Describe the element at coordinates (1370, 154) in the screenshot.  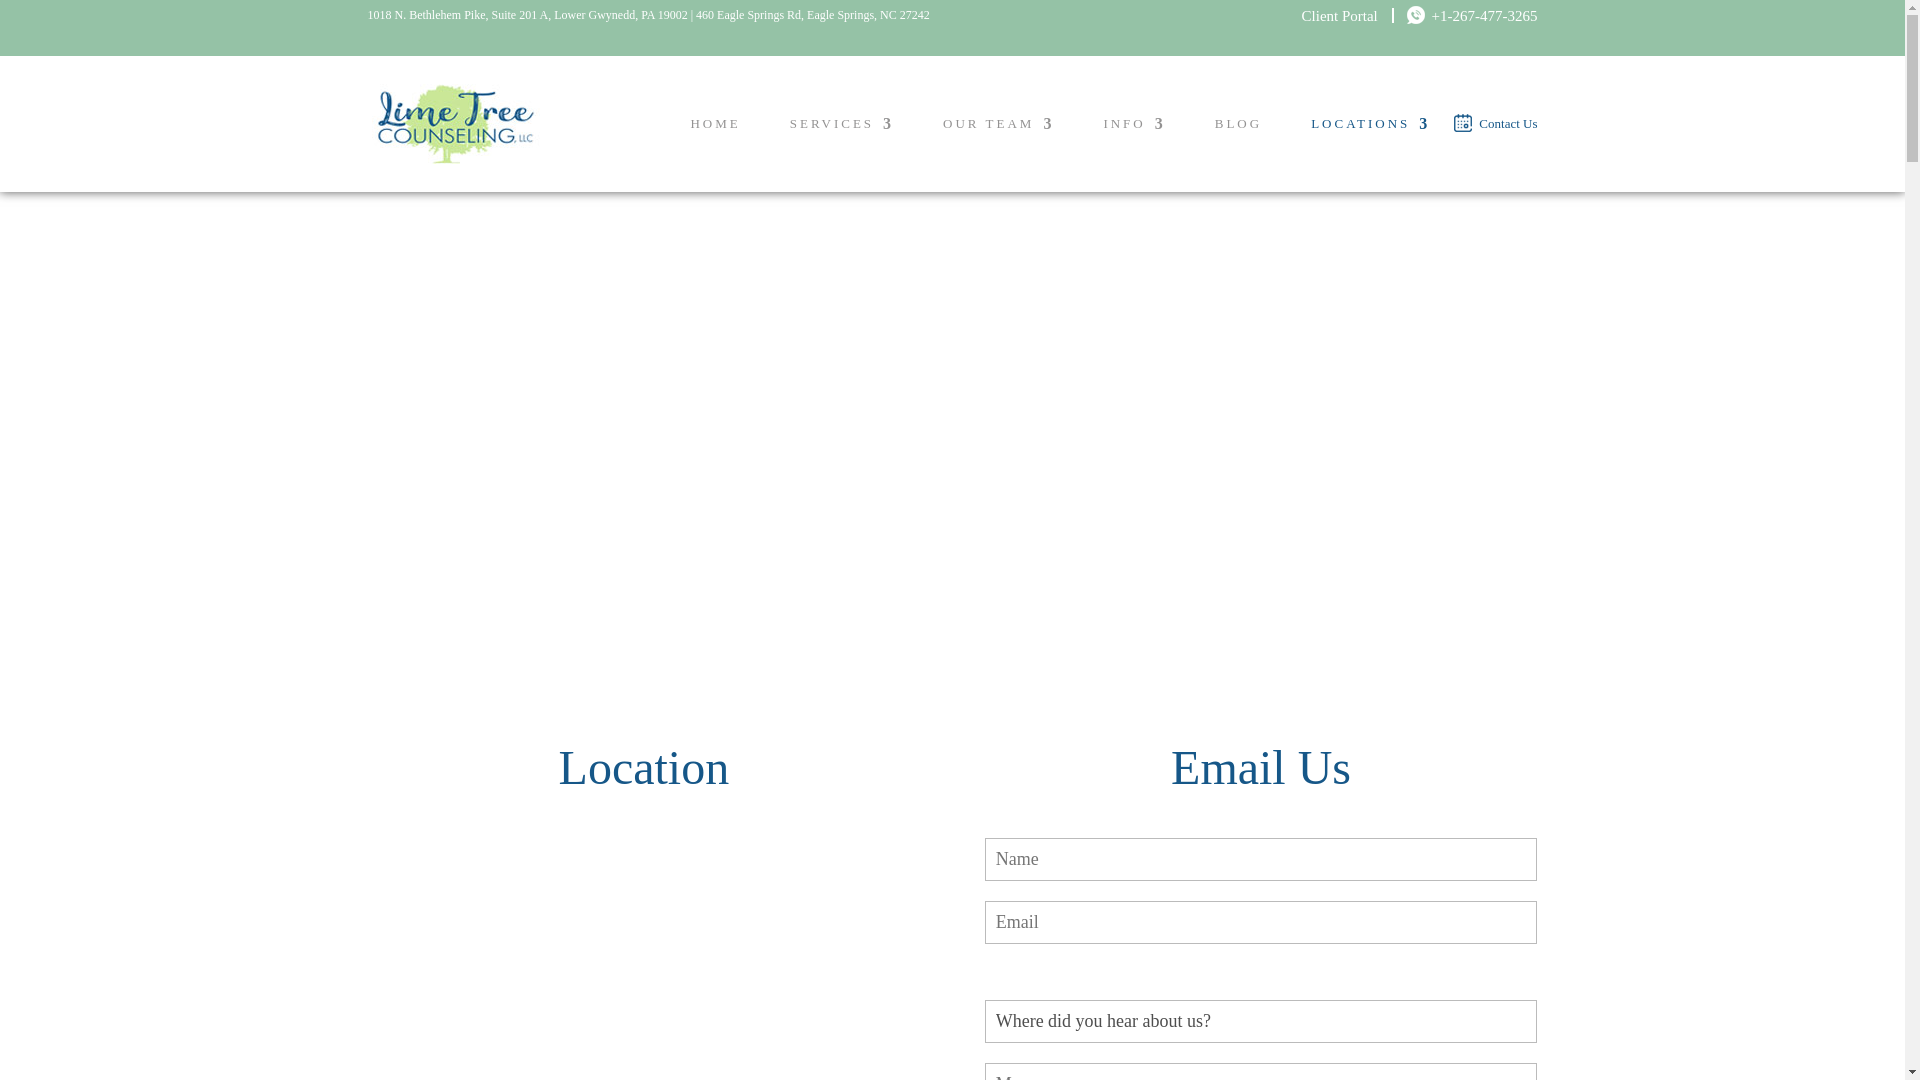
I see `LOCATIONS` at that location.